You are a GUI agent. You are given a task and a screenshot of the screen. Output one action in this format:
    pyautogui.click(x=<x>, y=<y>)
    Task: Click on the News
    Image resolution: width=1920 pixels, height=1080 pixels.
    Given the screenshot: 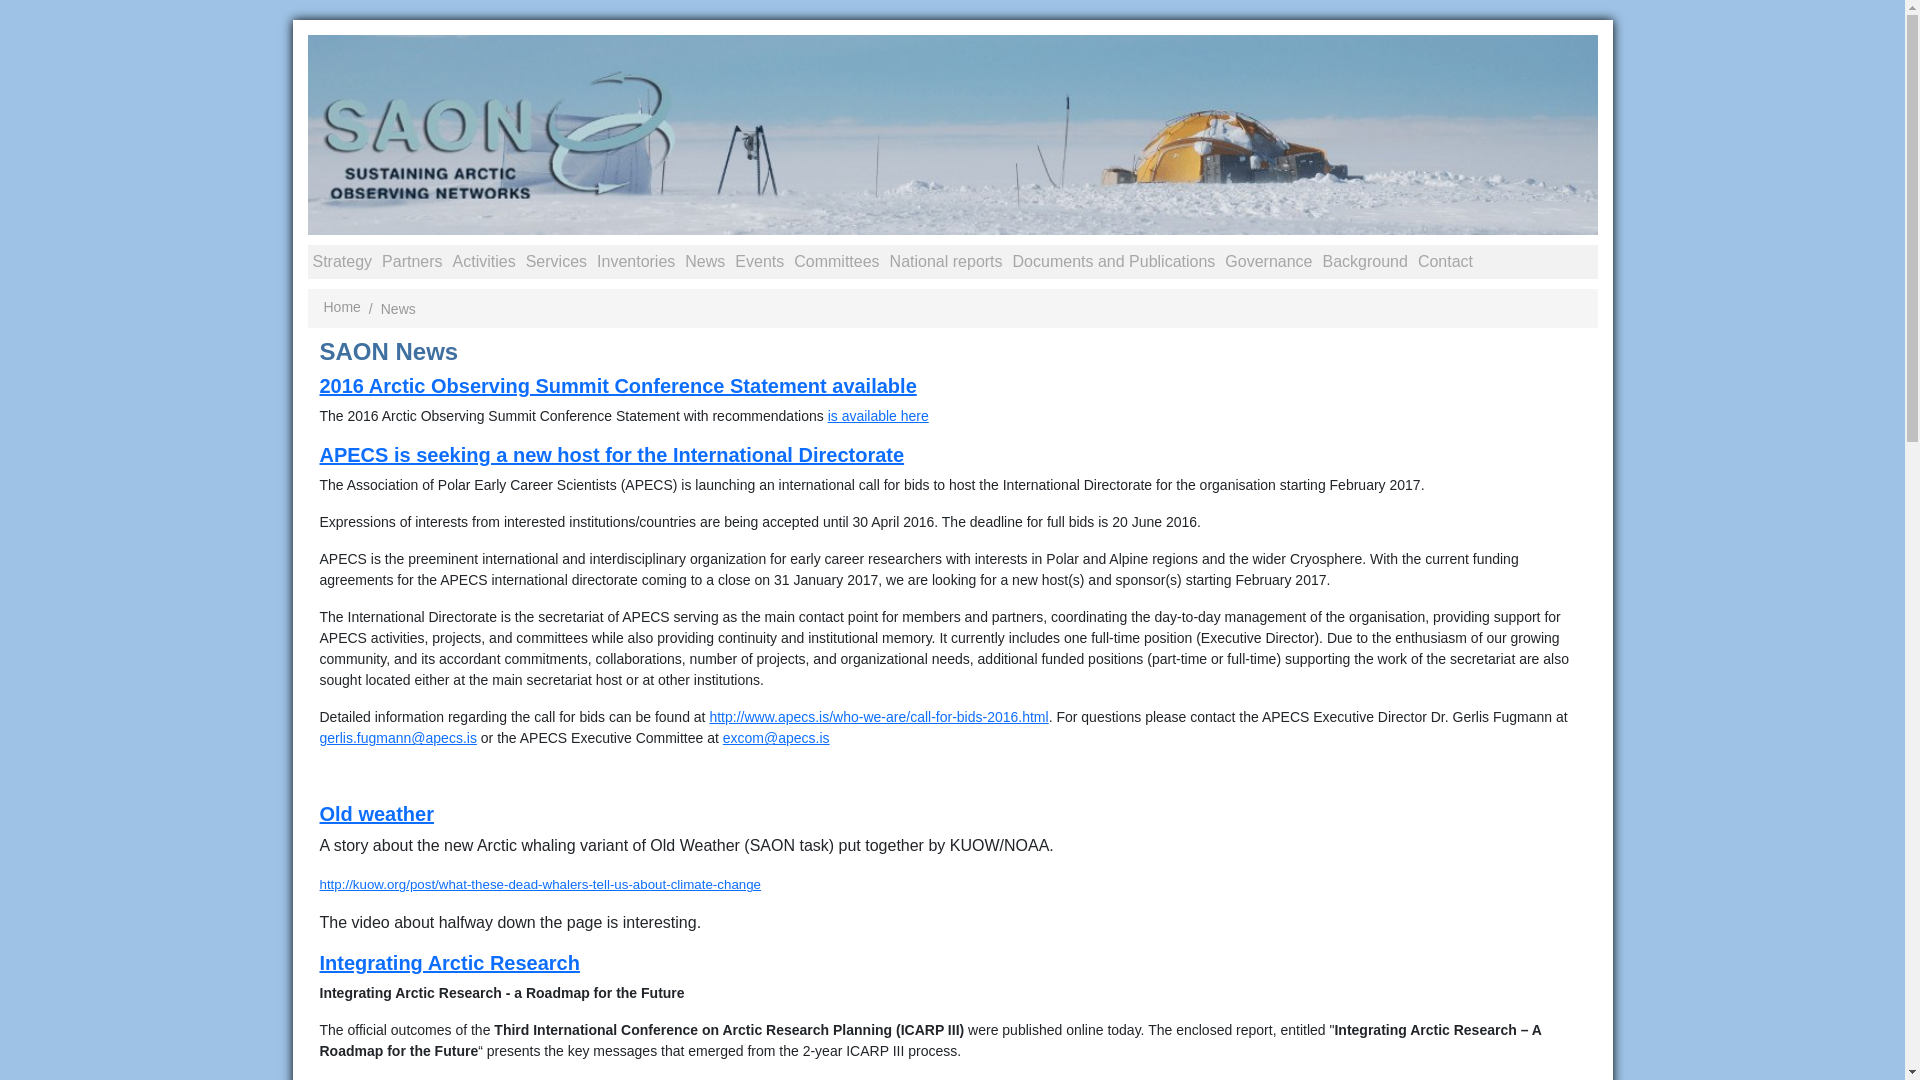 What is the action you would take?
    pyautogui.click(x=704, y=262)
    